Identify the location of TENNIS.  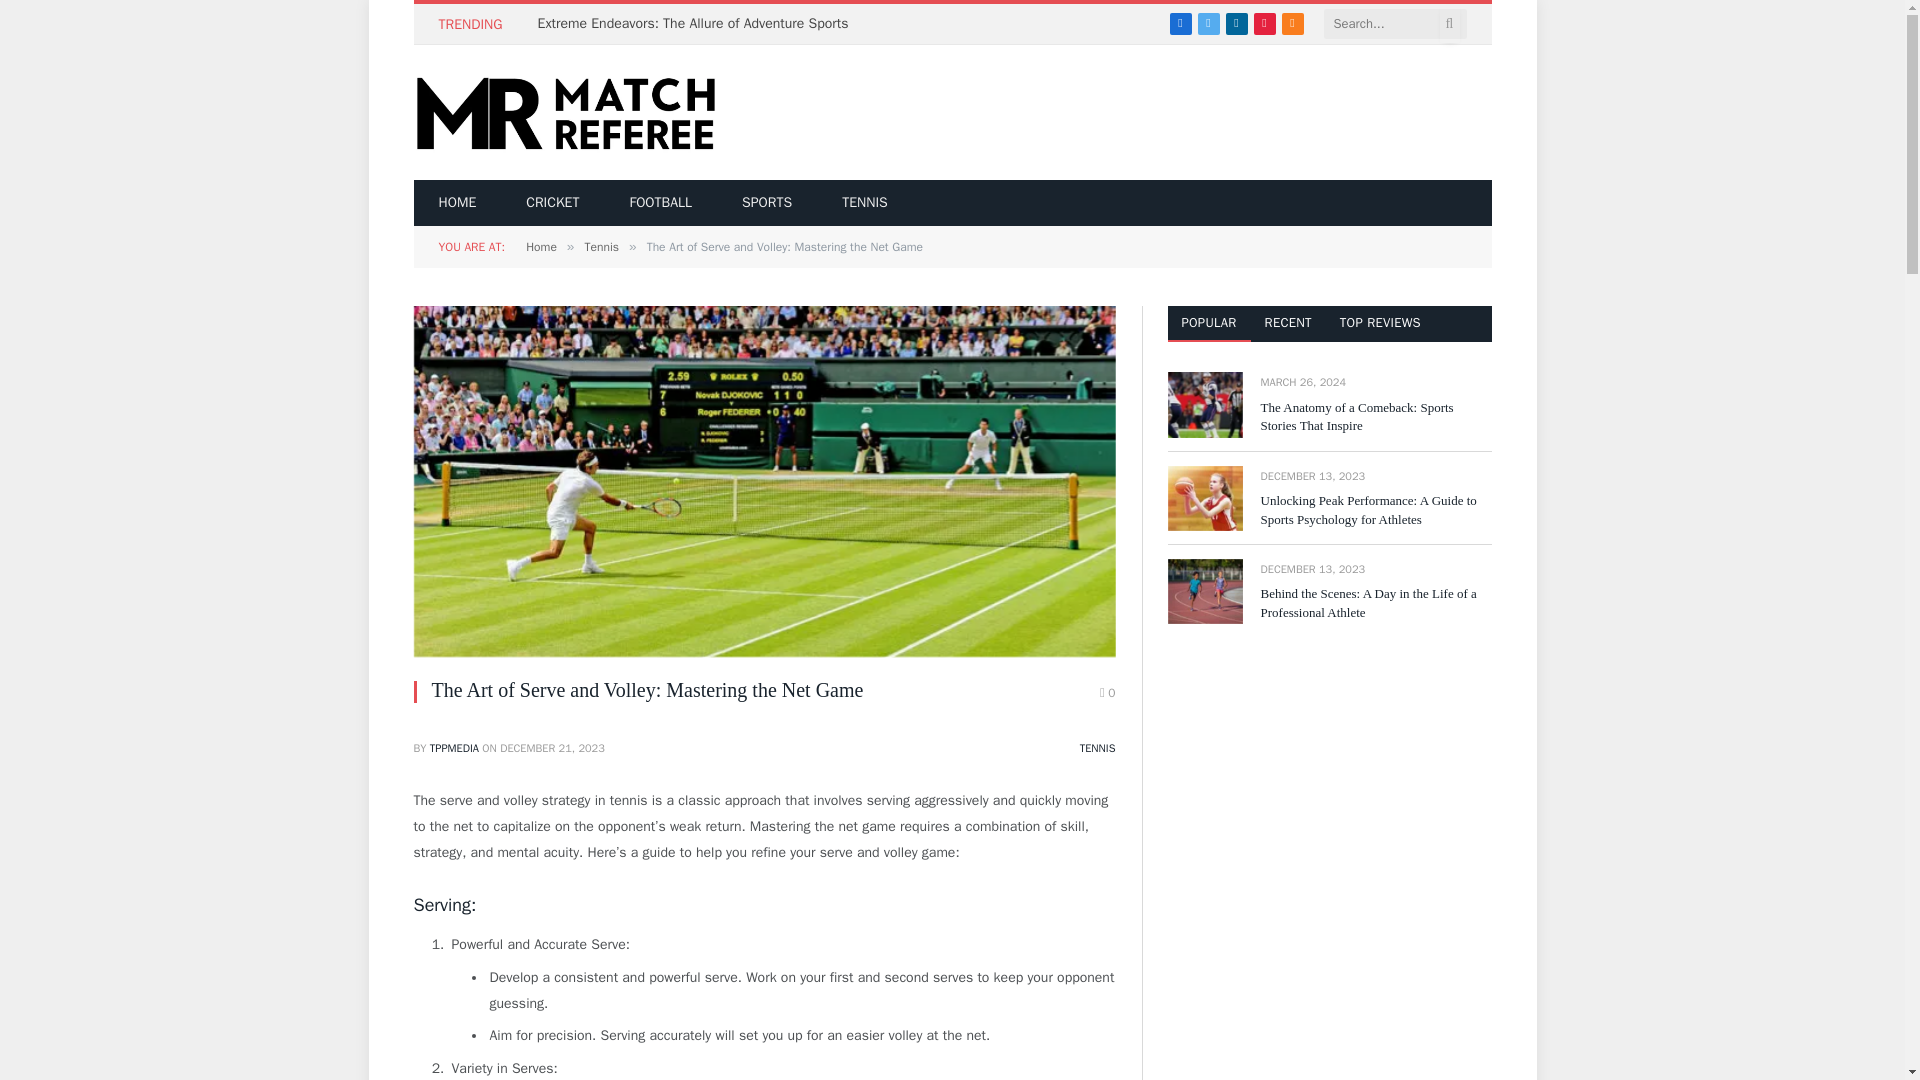
(865, 202).